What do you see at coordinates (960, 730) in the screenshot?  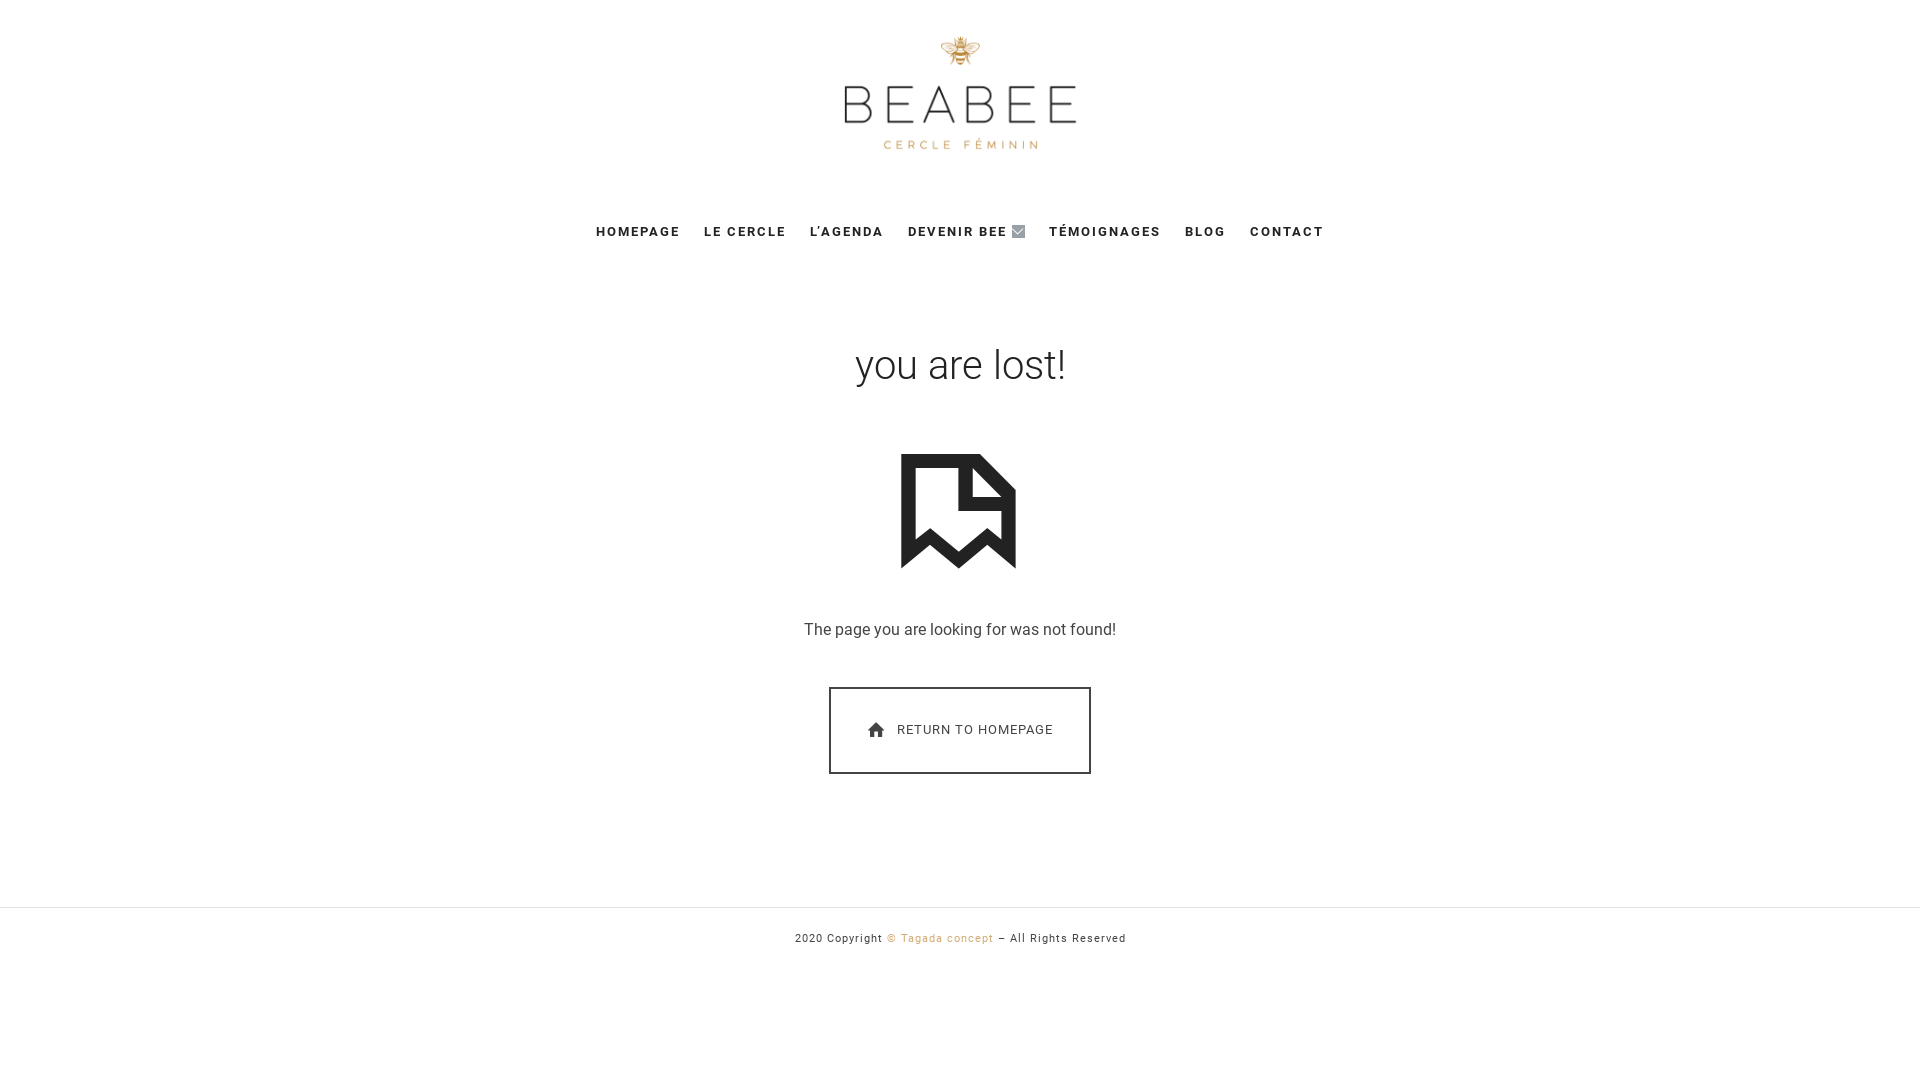 I see `RETURN TO HOMEPAGE` at bounding box center [960, 730].